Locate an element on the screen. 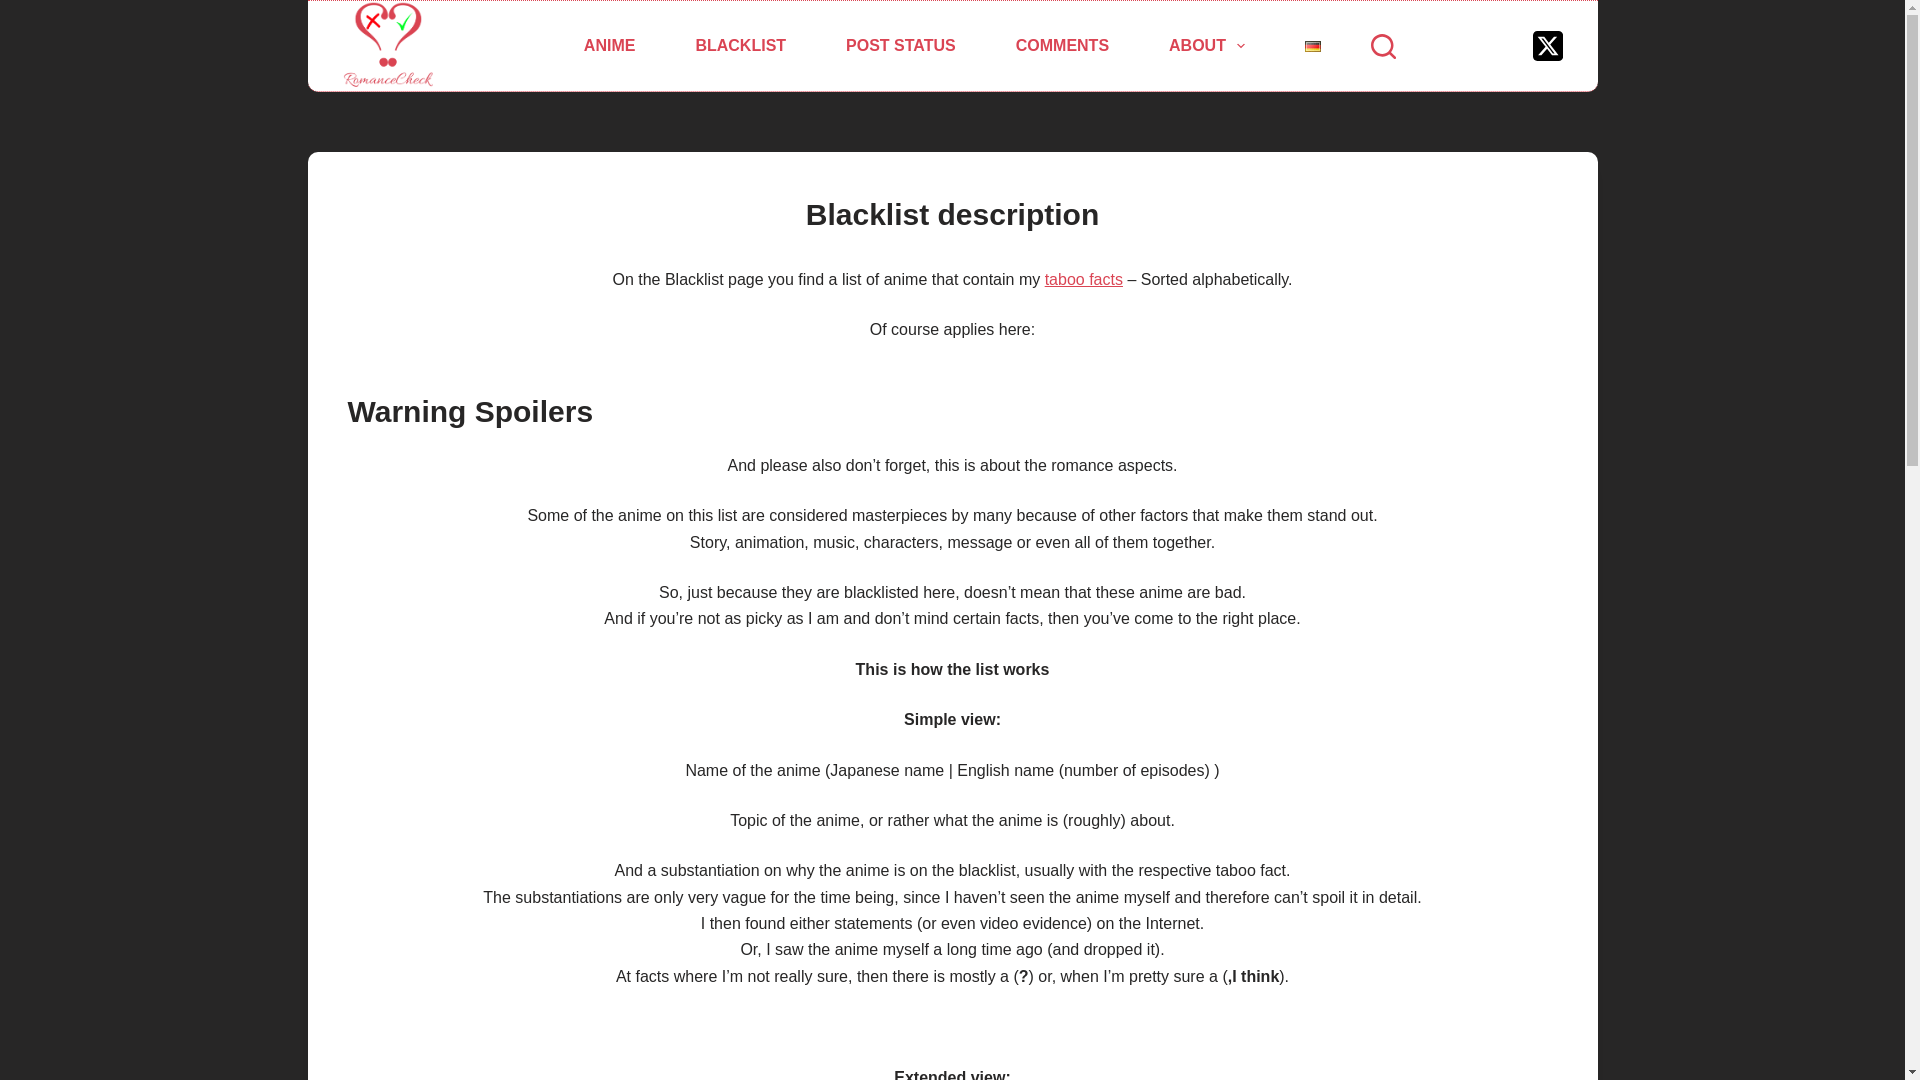  ANIME is located at coordinates (610, 46).